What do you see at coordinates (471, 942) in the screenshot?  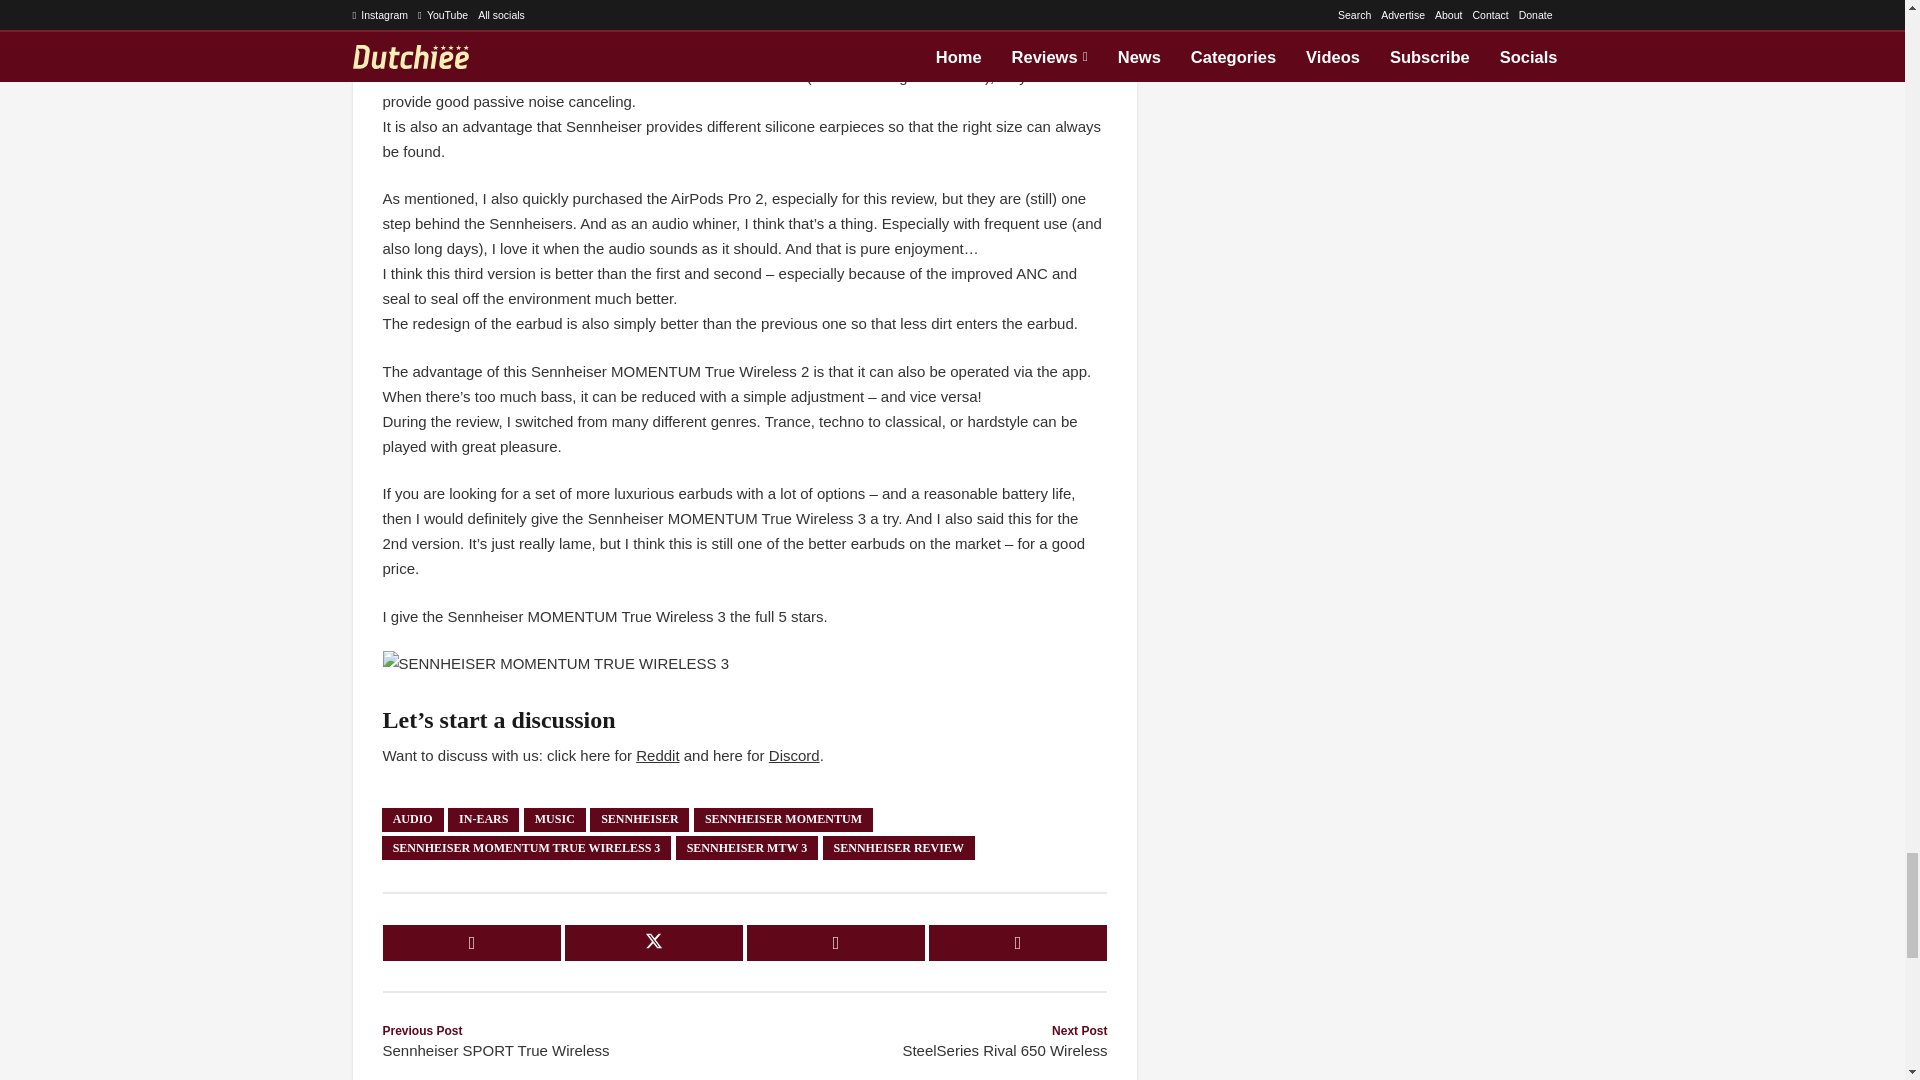 I see `Share this` at bounding box center [471, 942].